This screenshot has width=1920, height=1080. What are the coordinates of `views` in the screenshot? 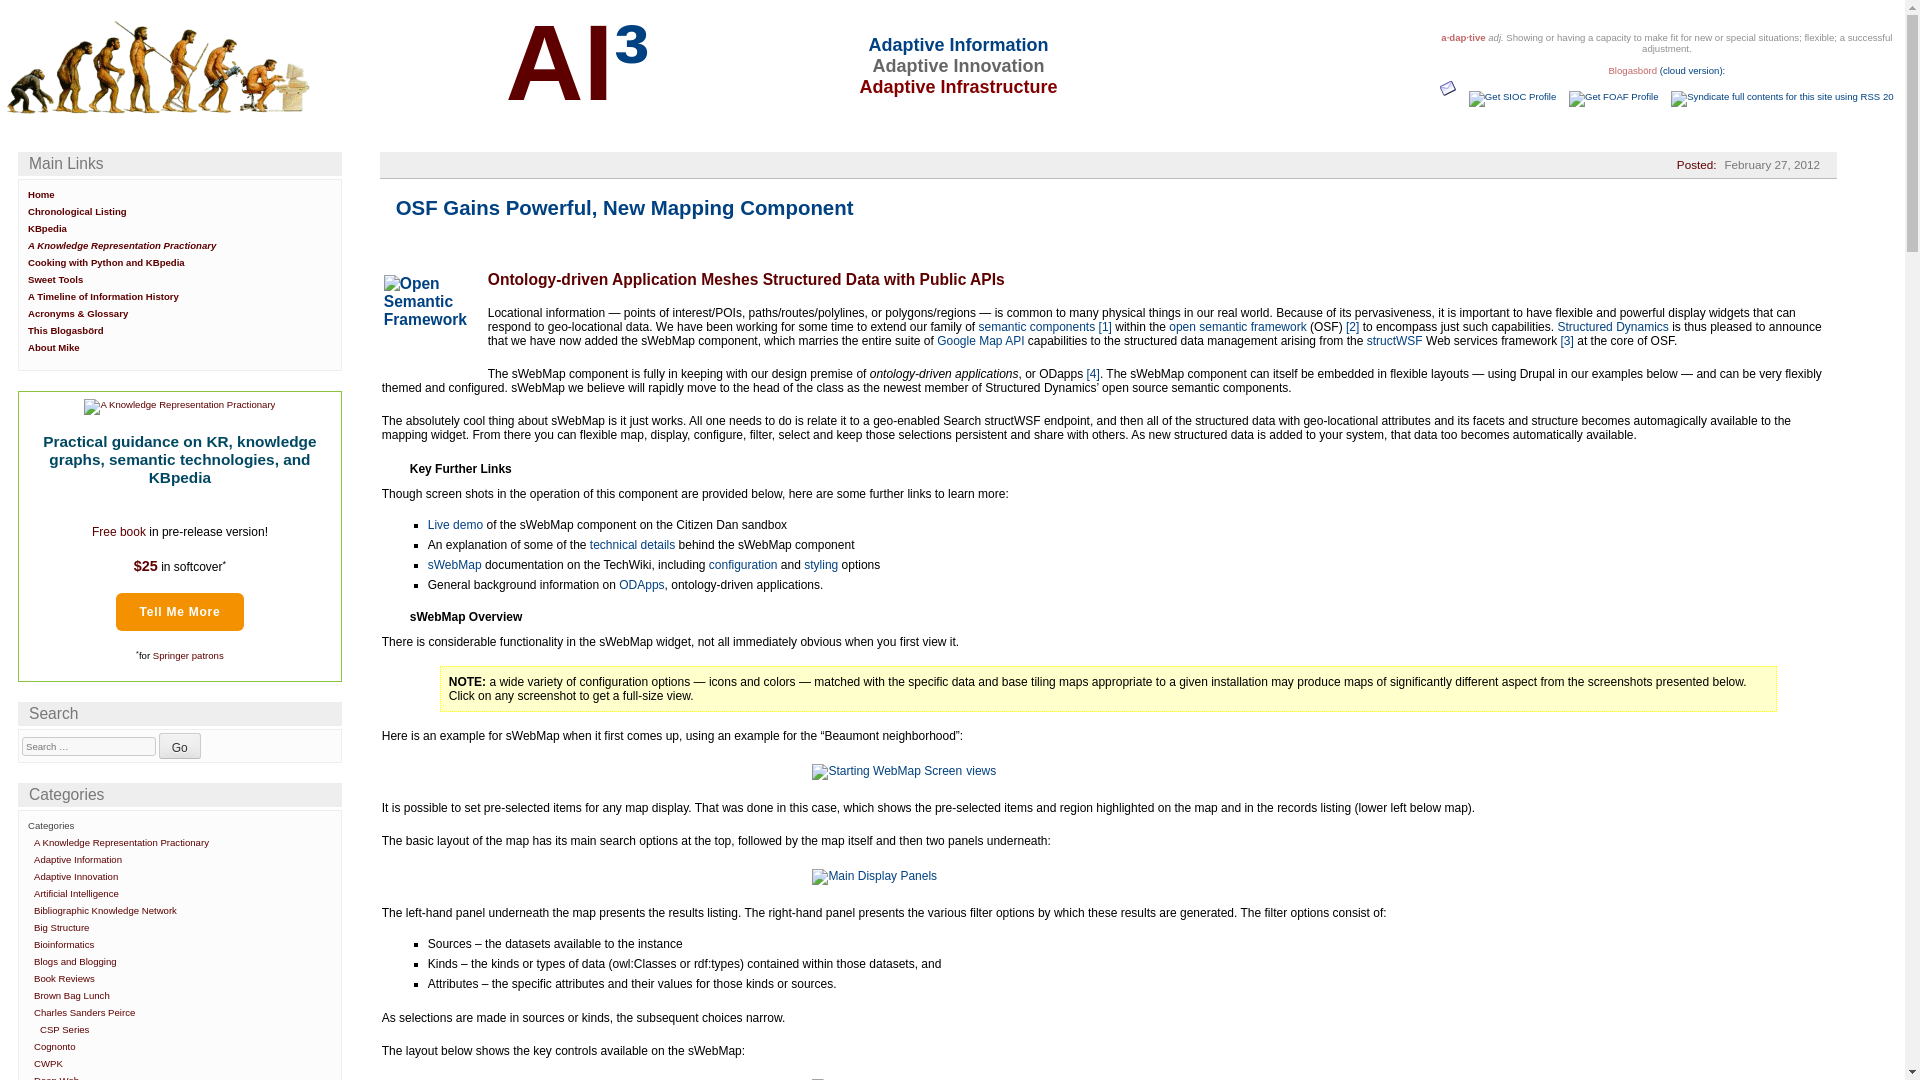 It's located at (902, 770).